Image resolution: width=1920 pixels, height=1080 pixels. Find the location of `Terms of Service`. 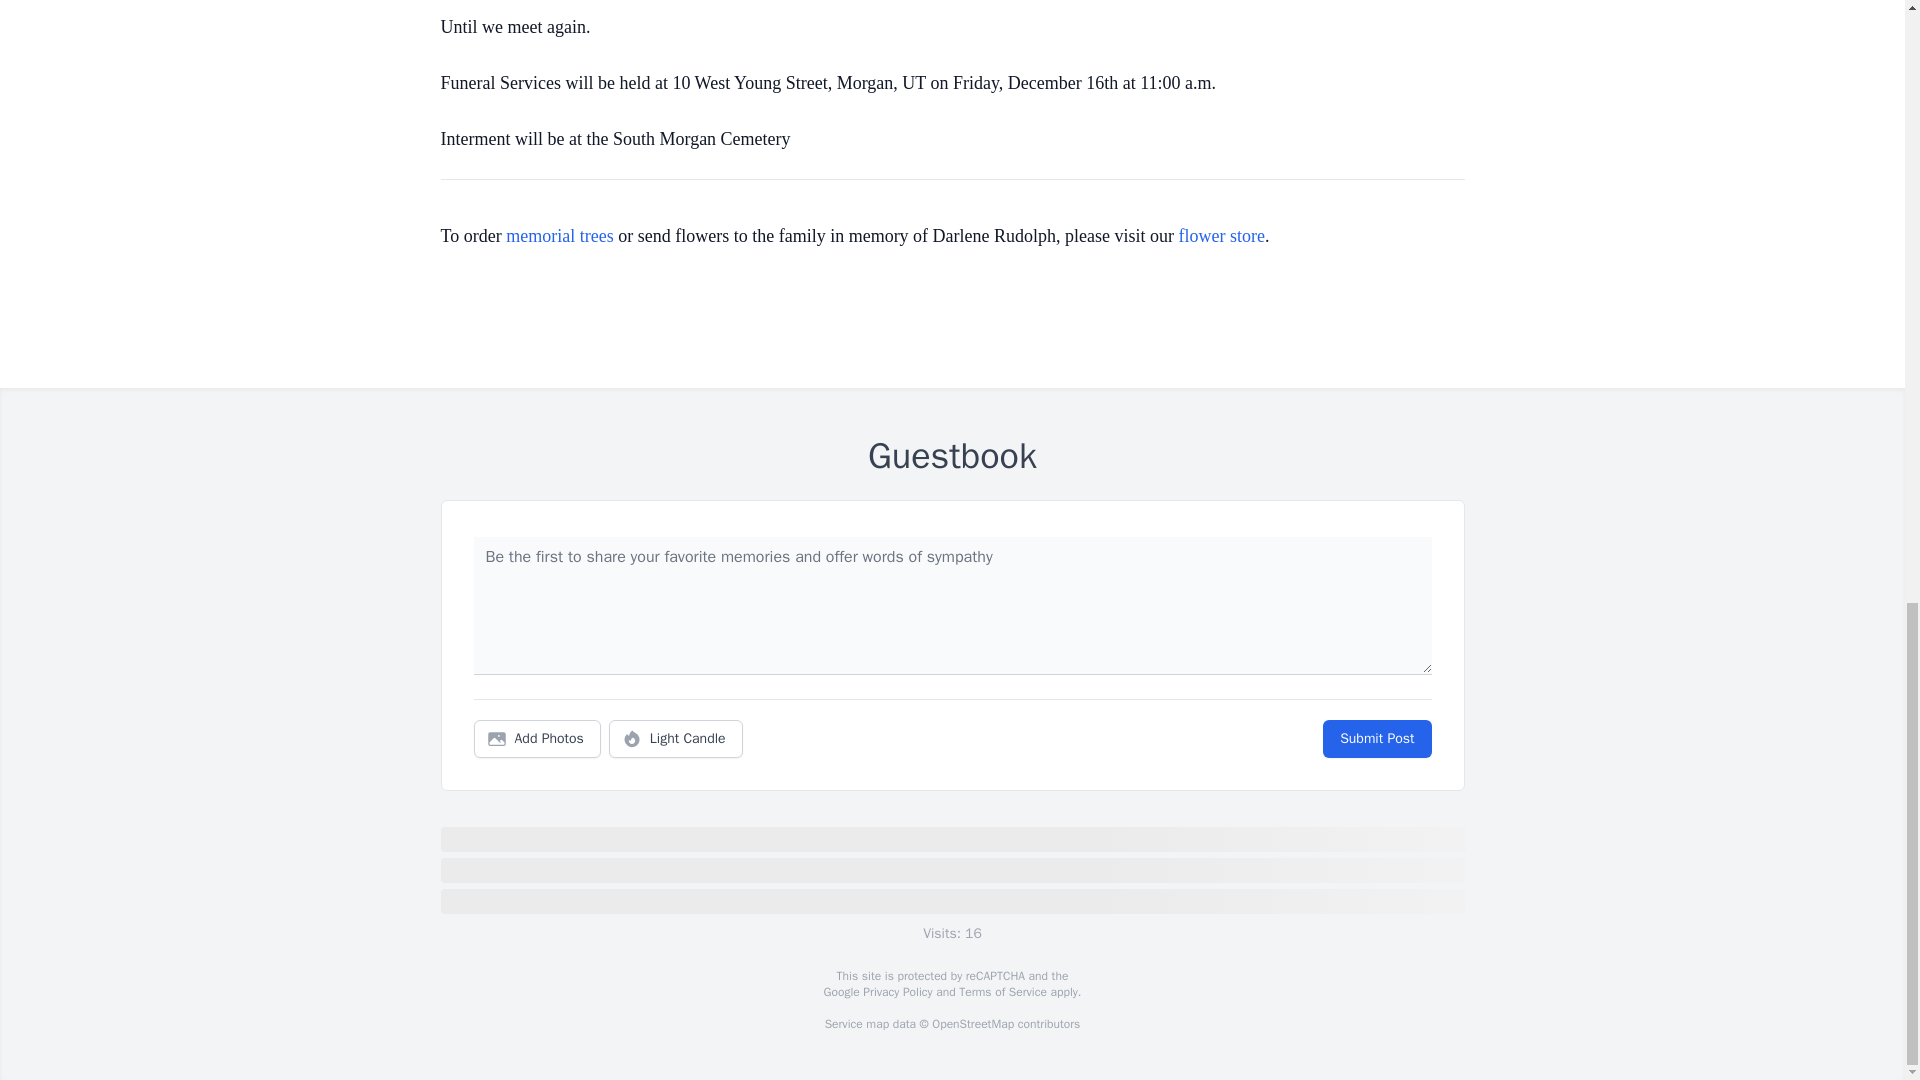

Terms of Service is located at coordinates (1002, 992).